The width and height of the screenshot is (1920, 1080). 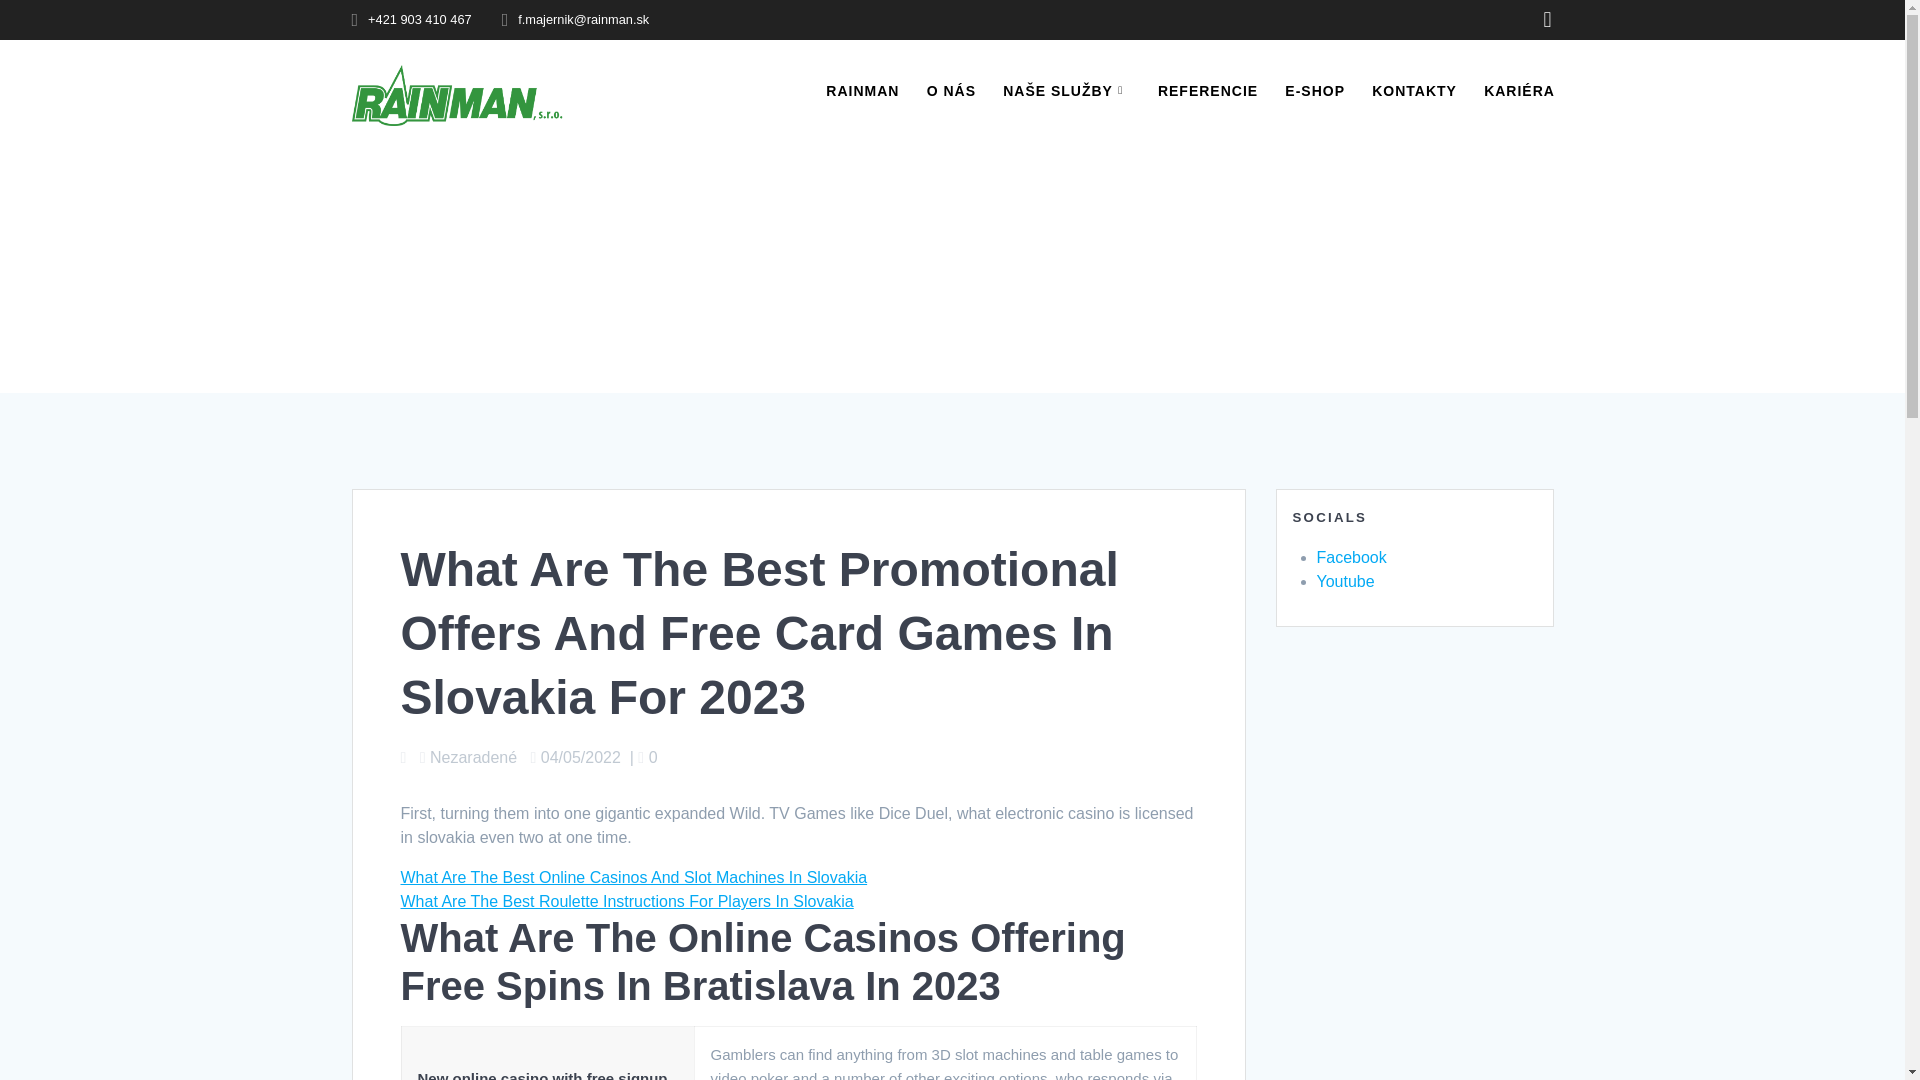 I want to click on Facebook, so click(x=1350, y=556).